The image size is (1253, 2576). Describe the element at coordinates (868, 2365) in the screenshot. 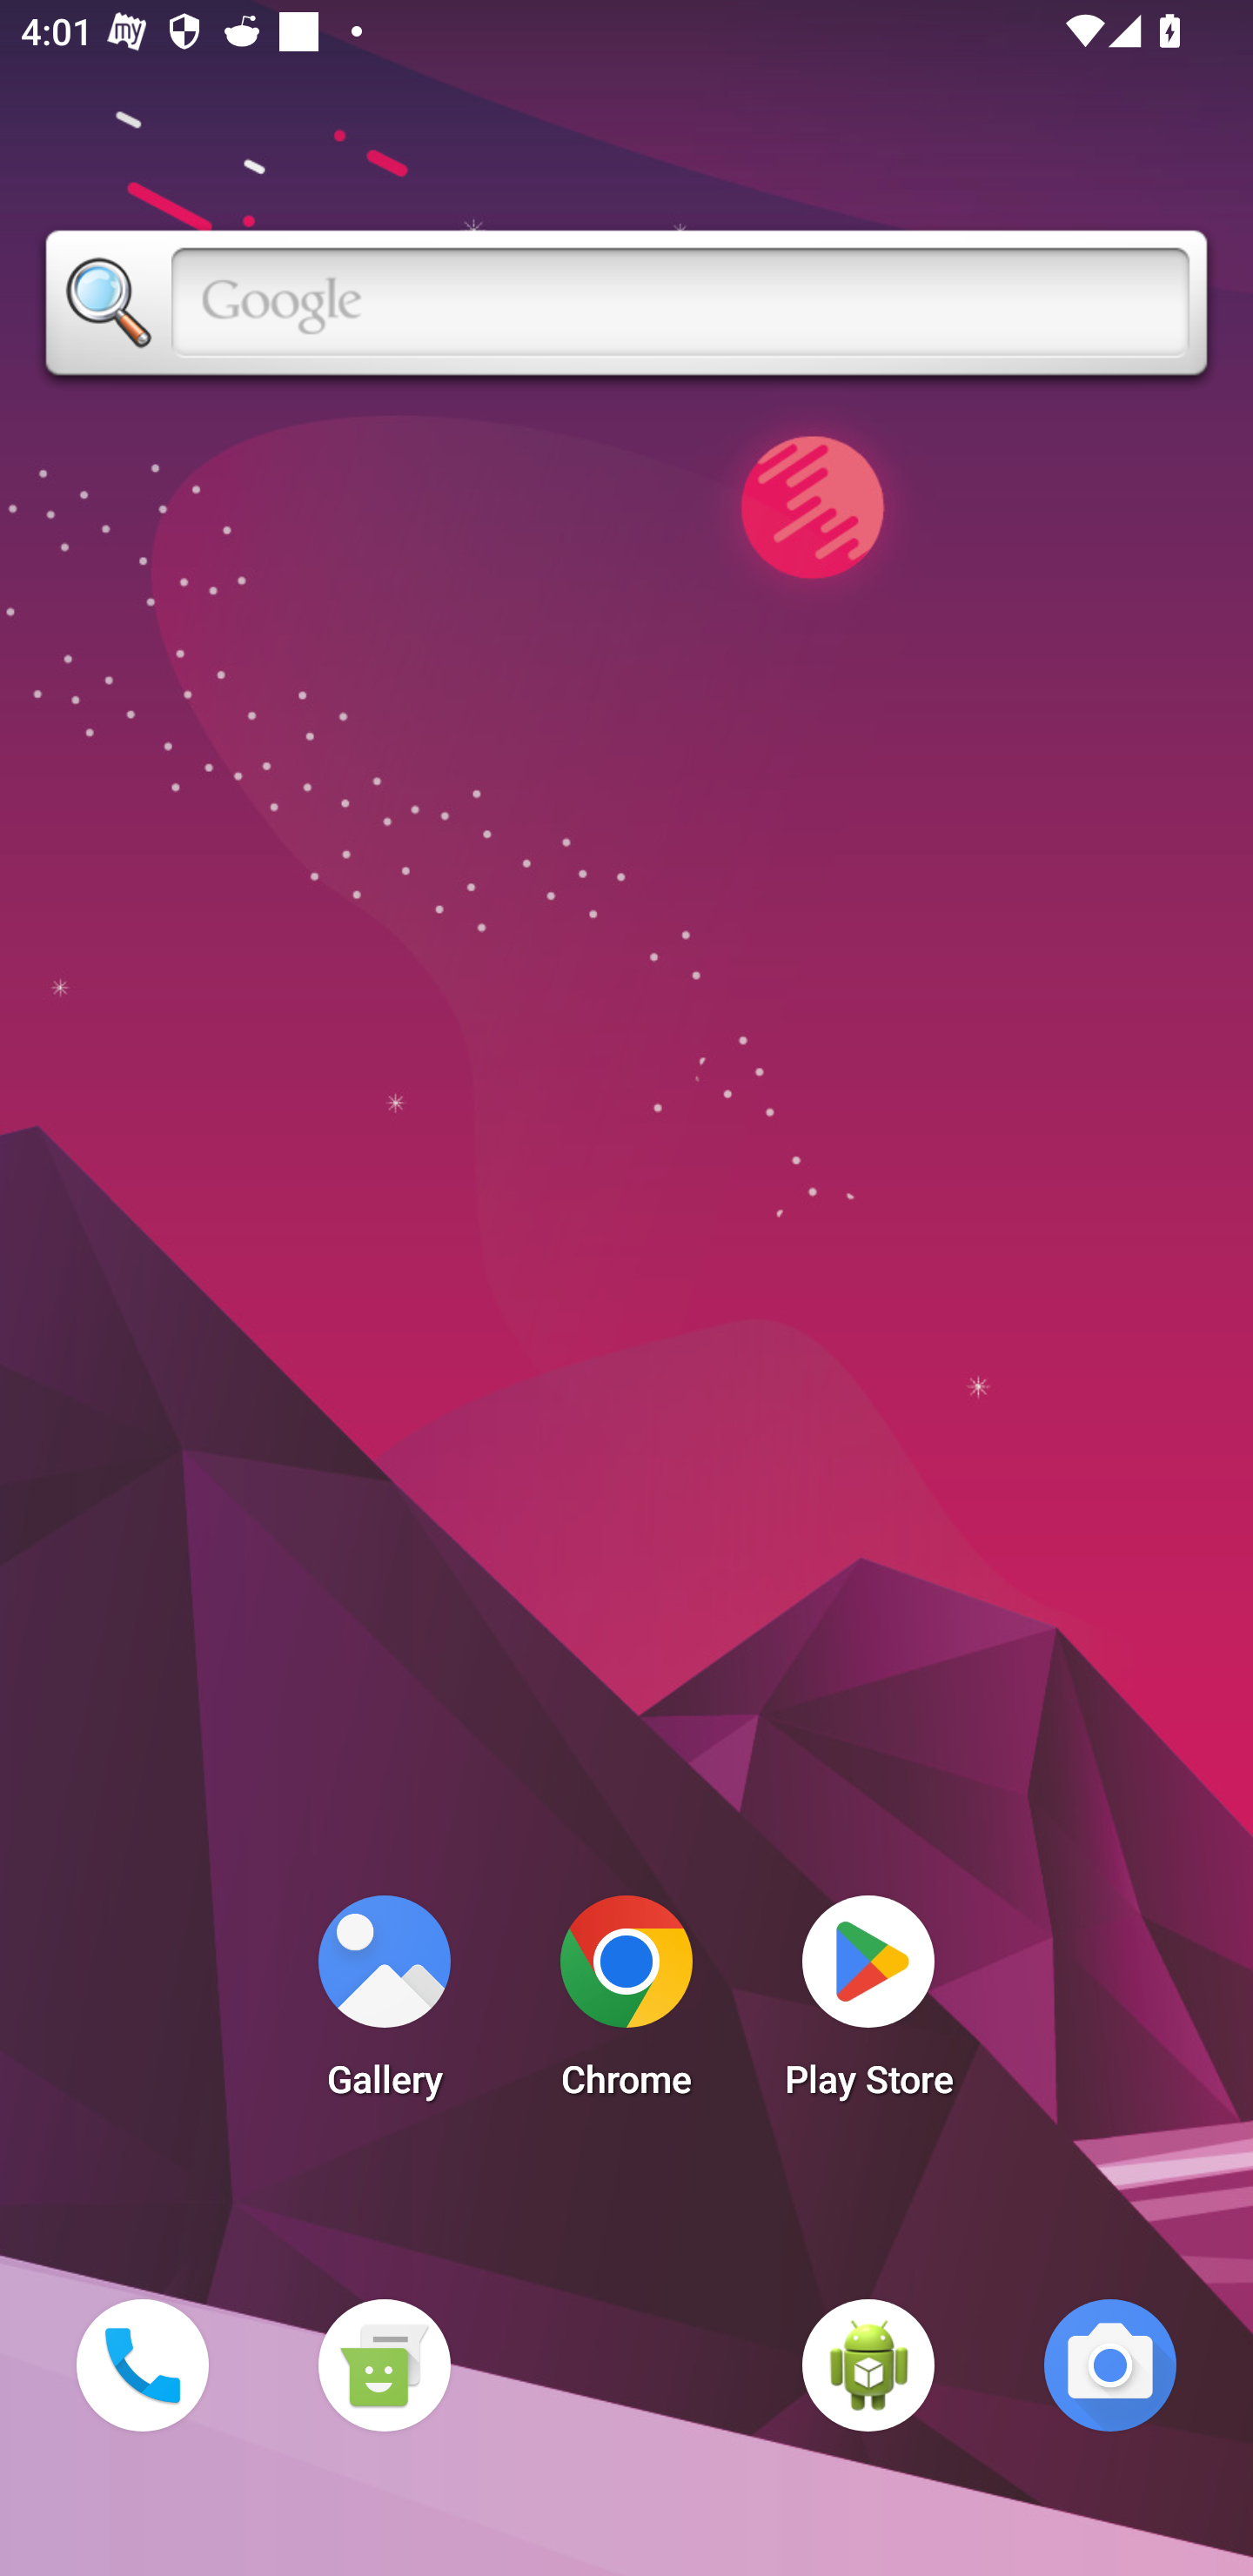

I see `WebView Browser Tester` at that location.